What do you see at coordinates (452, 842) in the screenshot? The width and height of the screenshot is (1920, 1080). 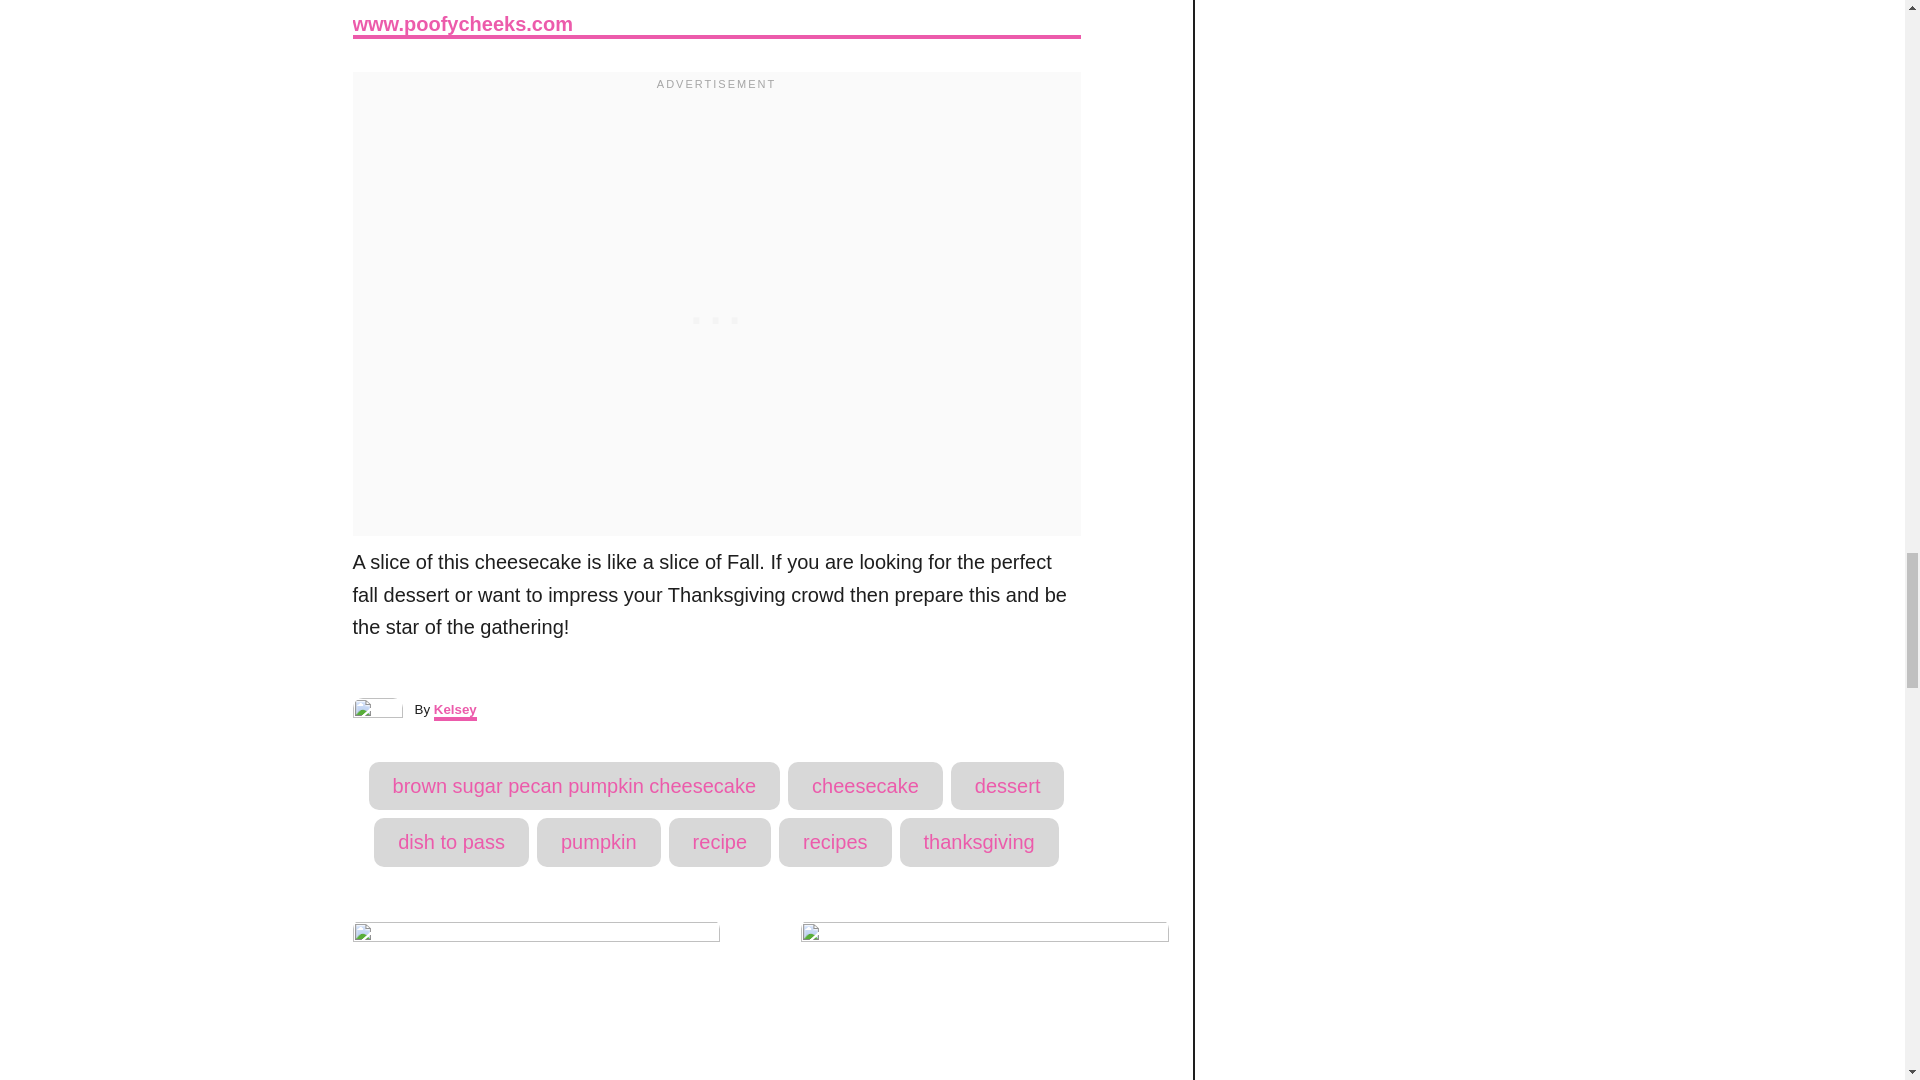 I see `dish to pass` at bounding box center [452, 842].